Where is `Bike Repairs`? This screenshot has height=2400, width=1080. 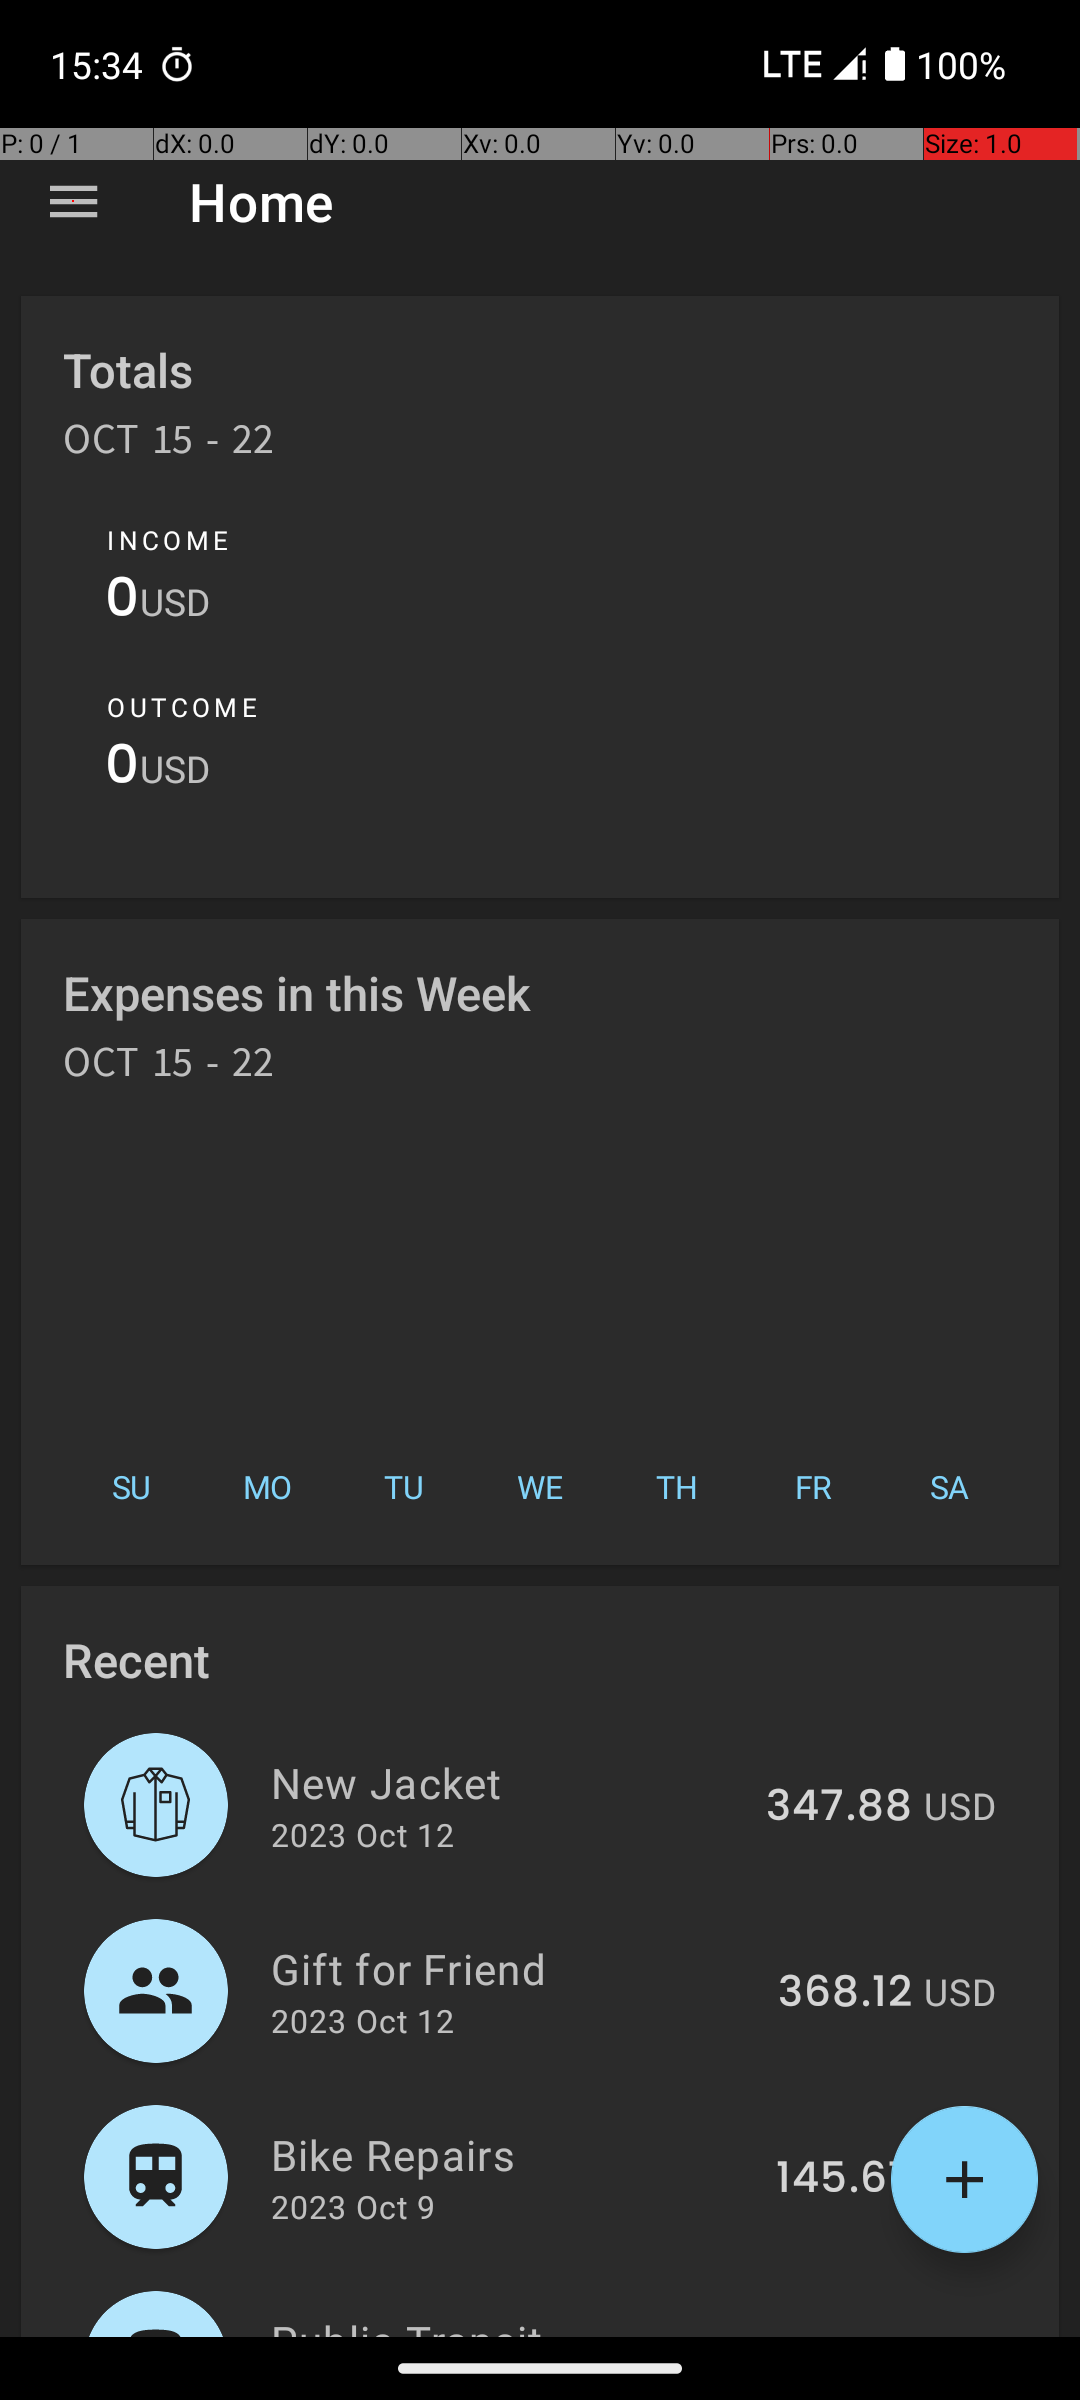
Bike Repairs is located at coordinates (512, 2154).